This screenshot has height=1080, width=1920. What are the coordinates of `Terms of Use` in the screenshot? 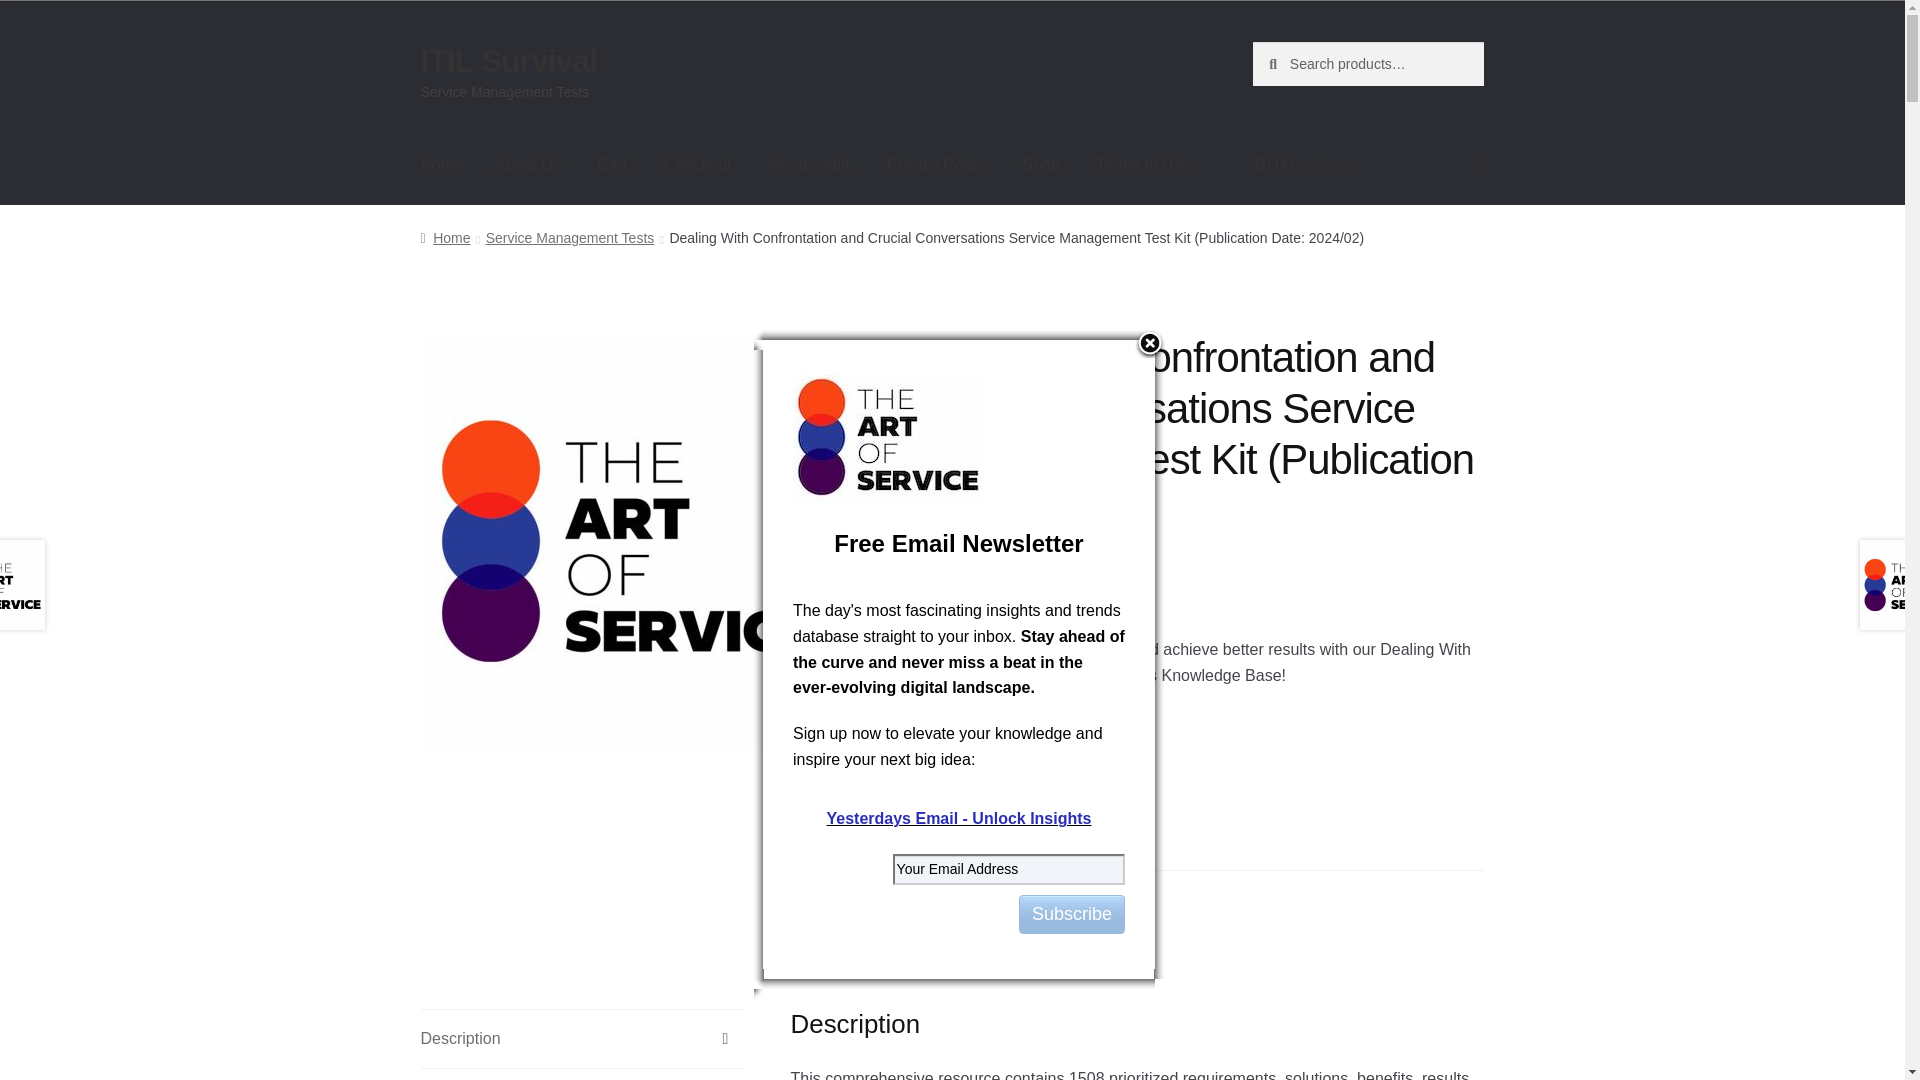 It's located at (1142, 165).